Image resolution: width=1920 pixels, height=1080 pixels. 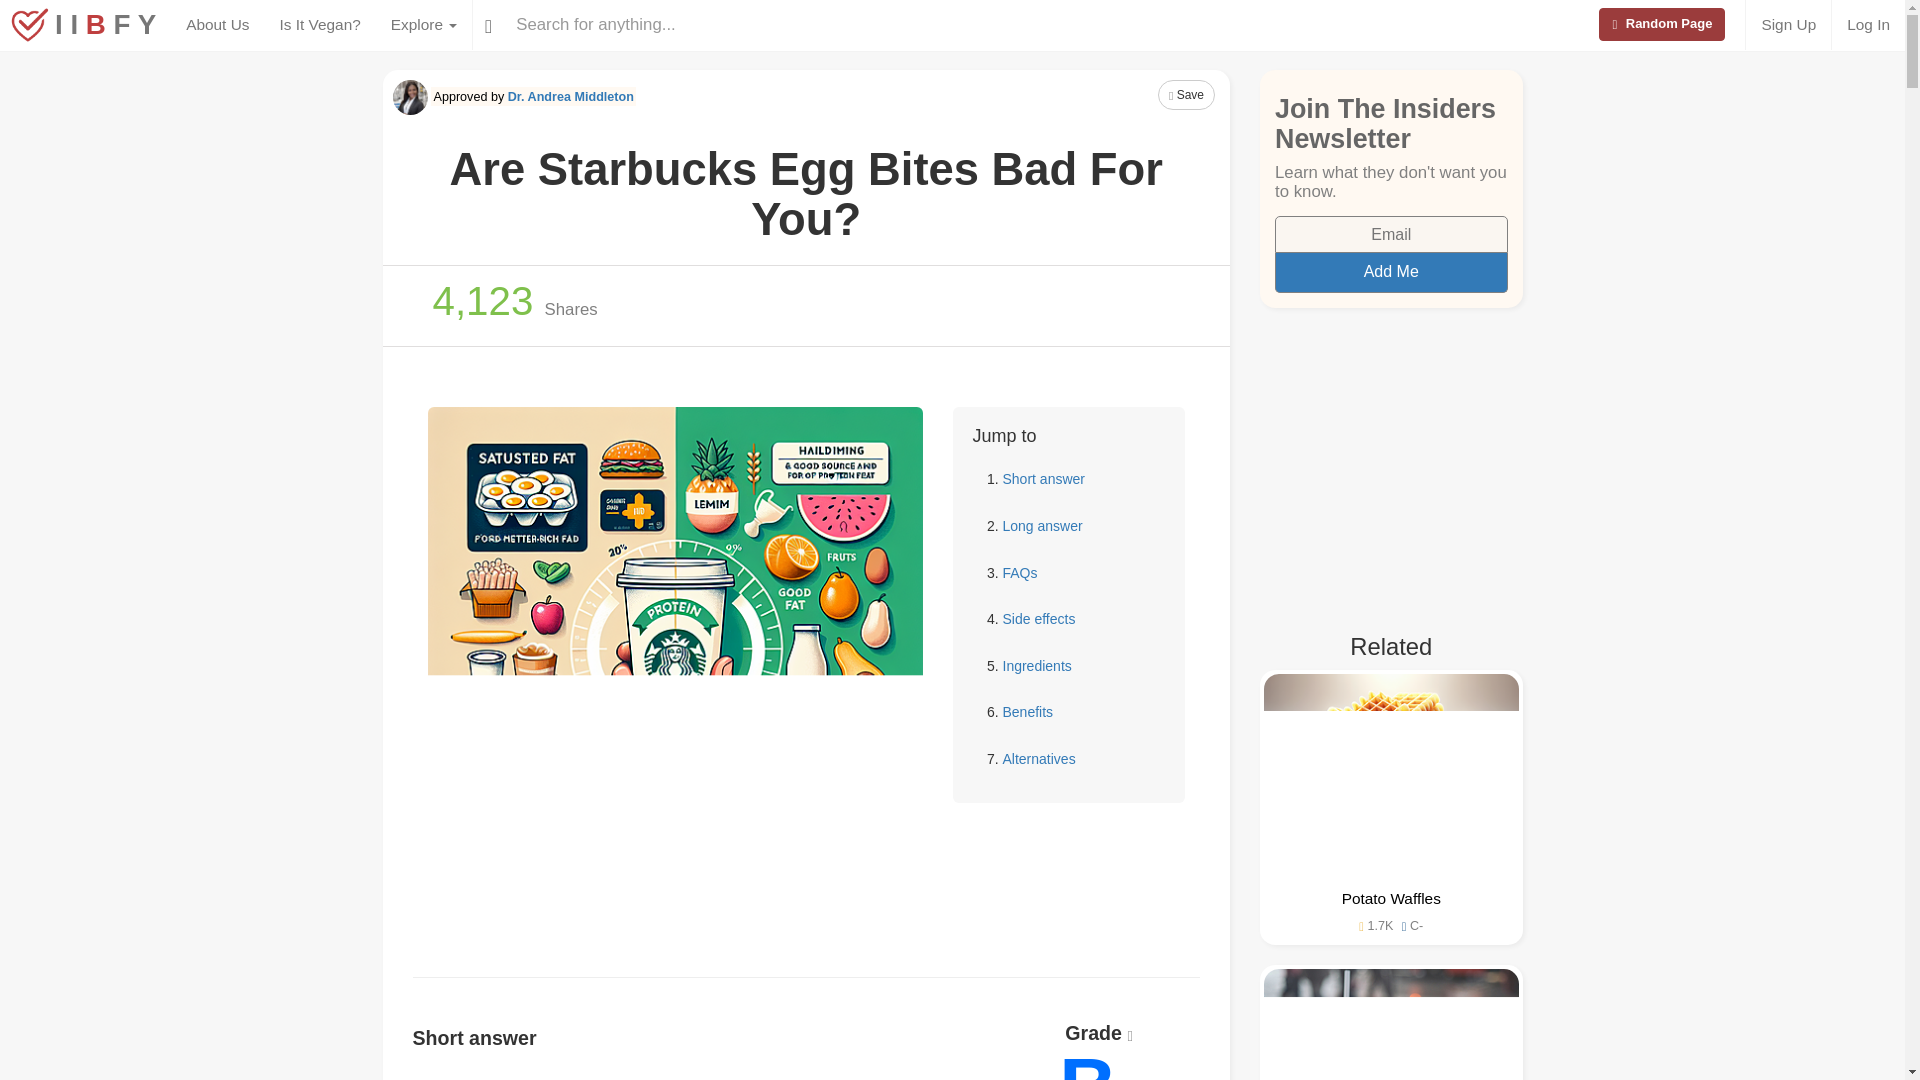 What do you see at coordinates (1042, 526) in the screenshot?
I see `Long answer` at bounding box center [1042, 526].